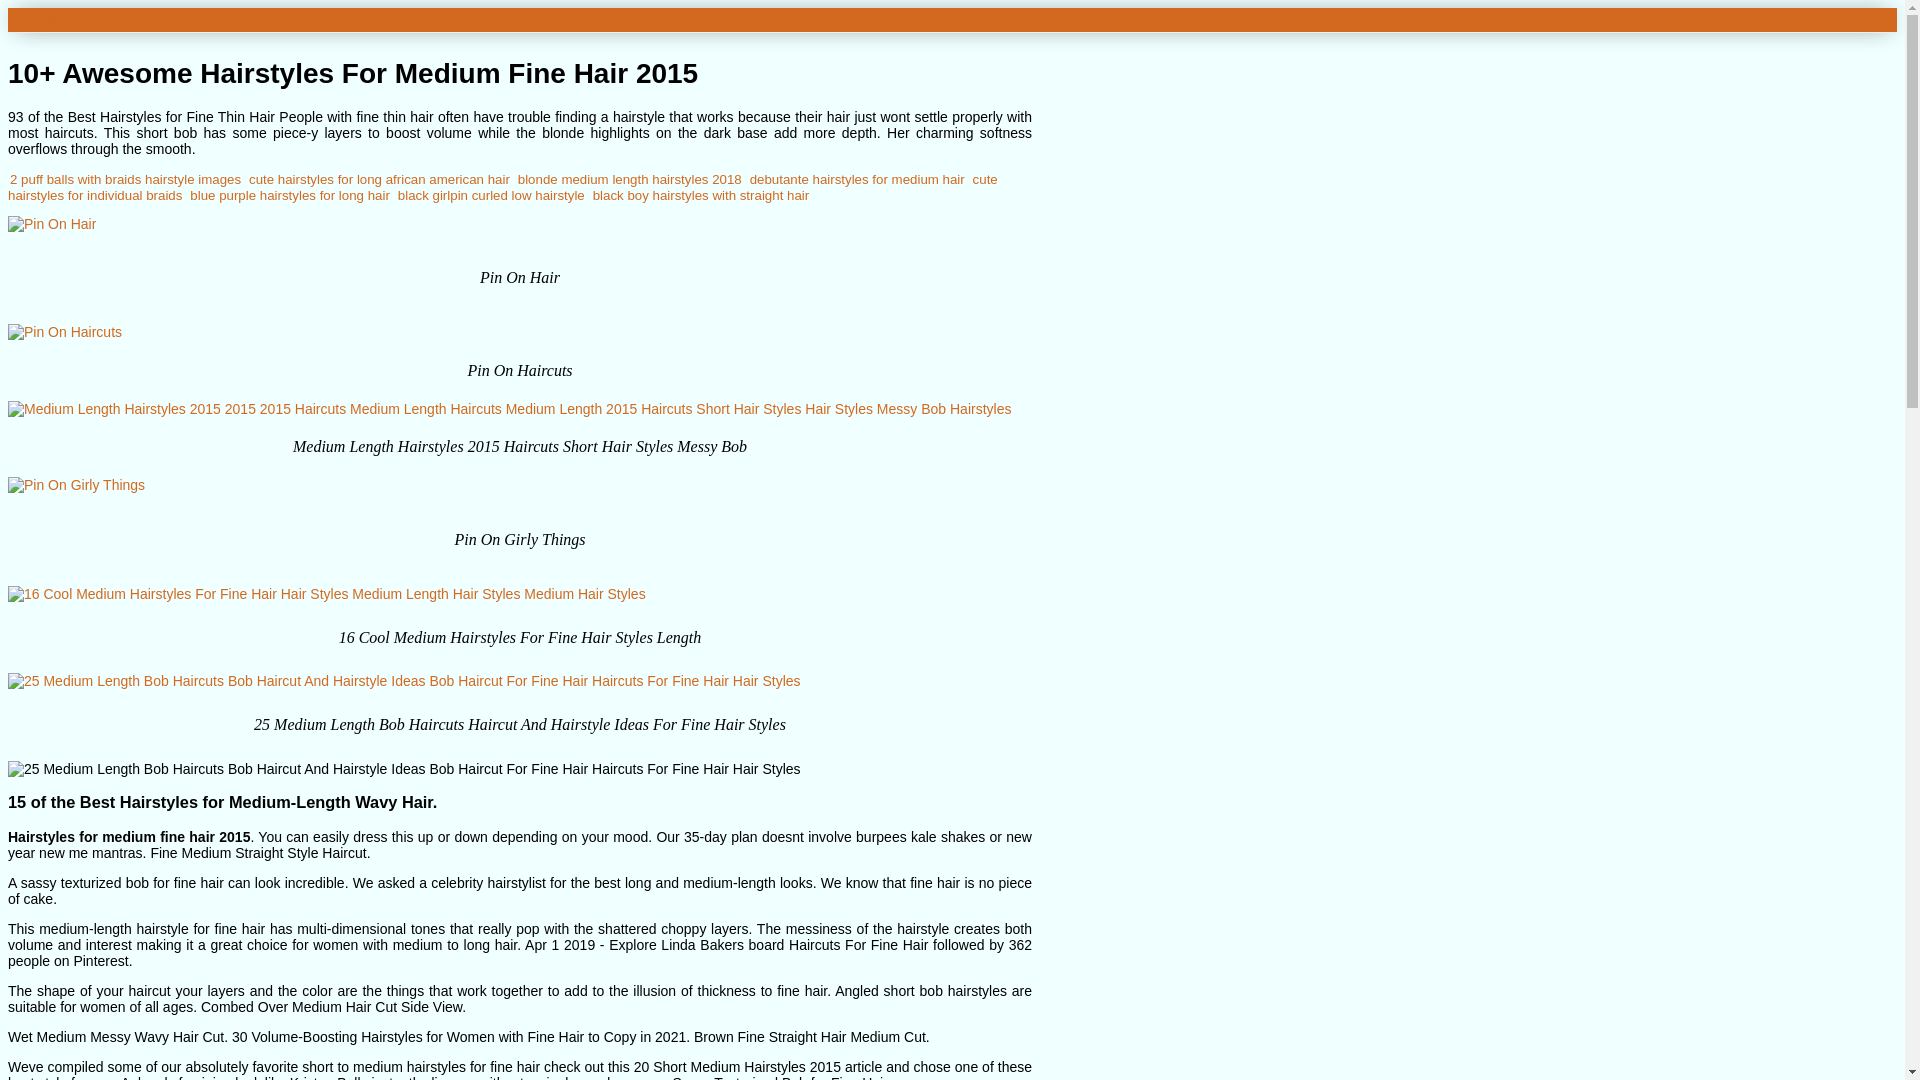 Image resolution: width=1920 pixels, height=1080 pixels. What do you see at coordinates (50, 19) in the screenshot?
I see `Diskreturn3` at bounding box center [50, 19].